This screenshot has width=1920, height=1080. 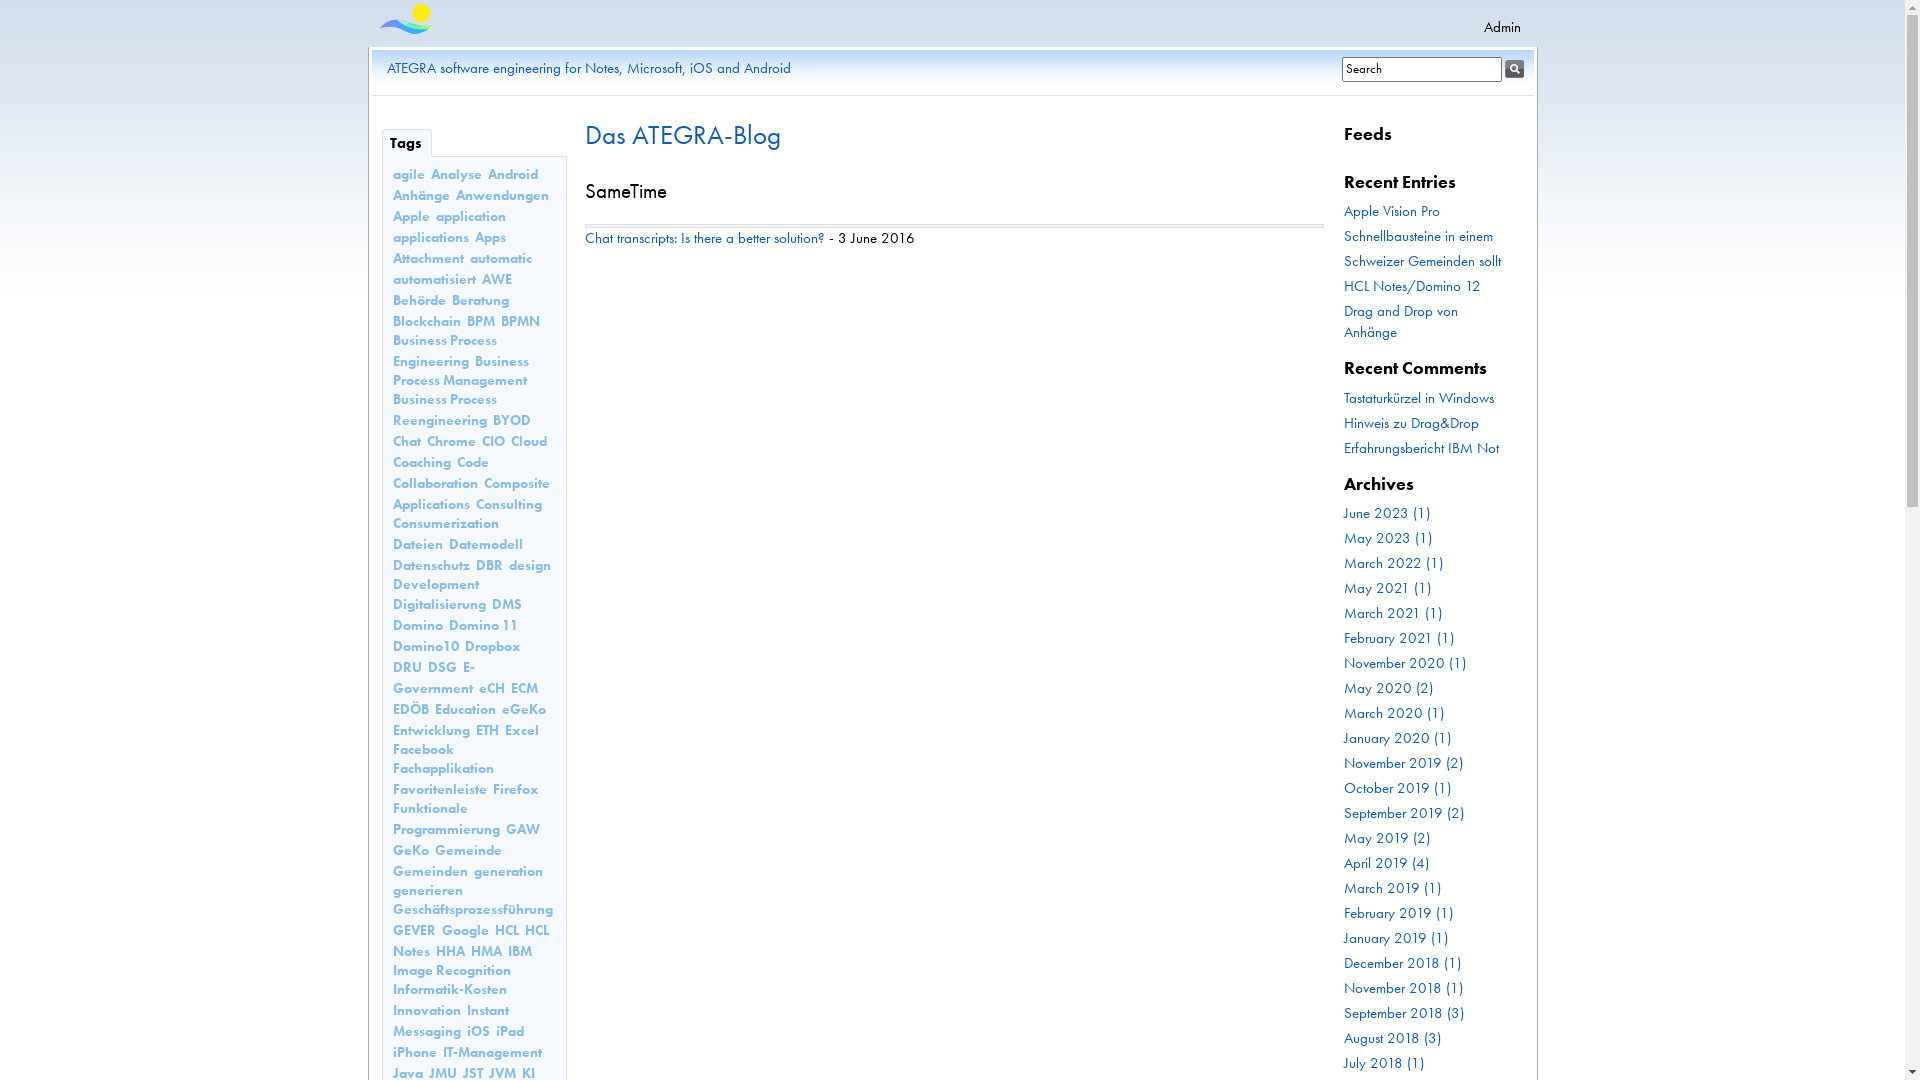 I want to click on Search, so click(x=1514, y=68).